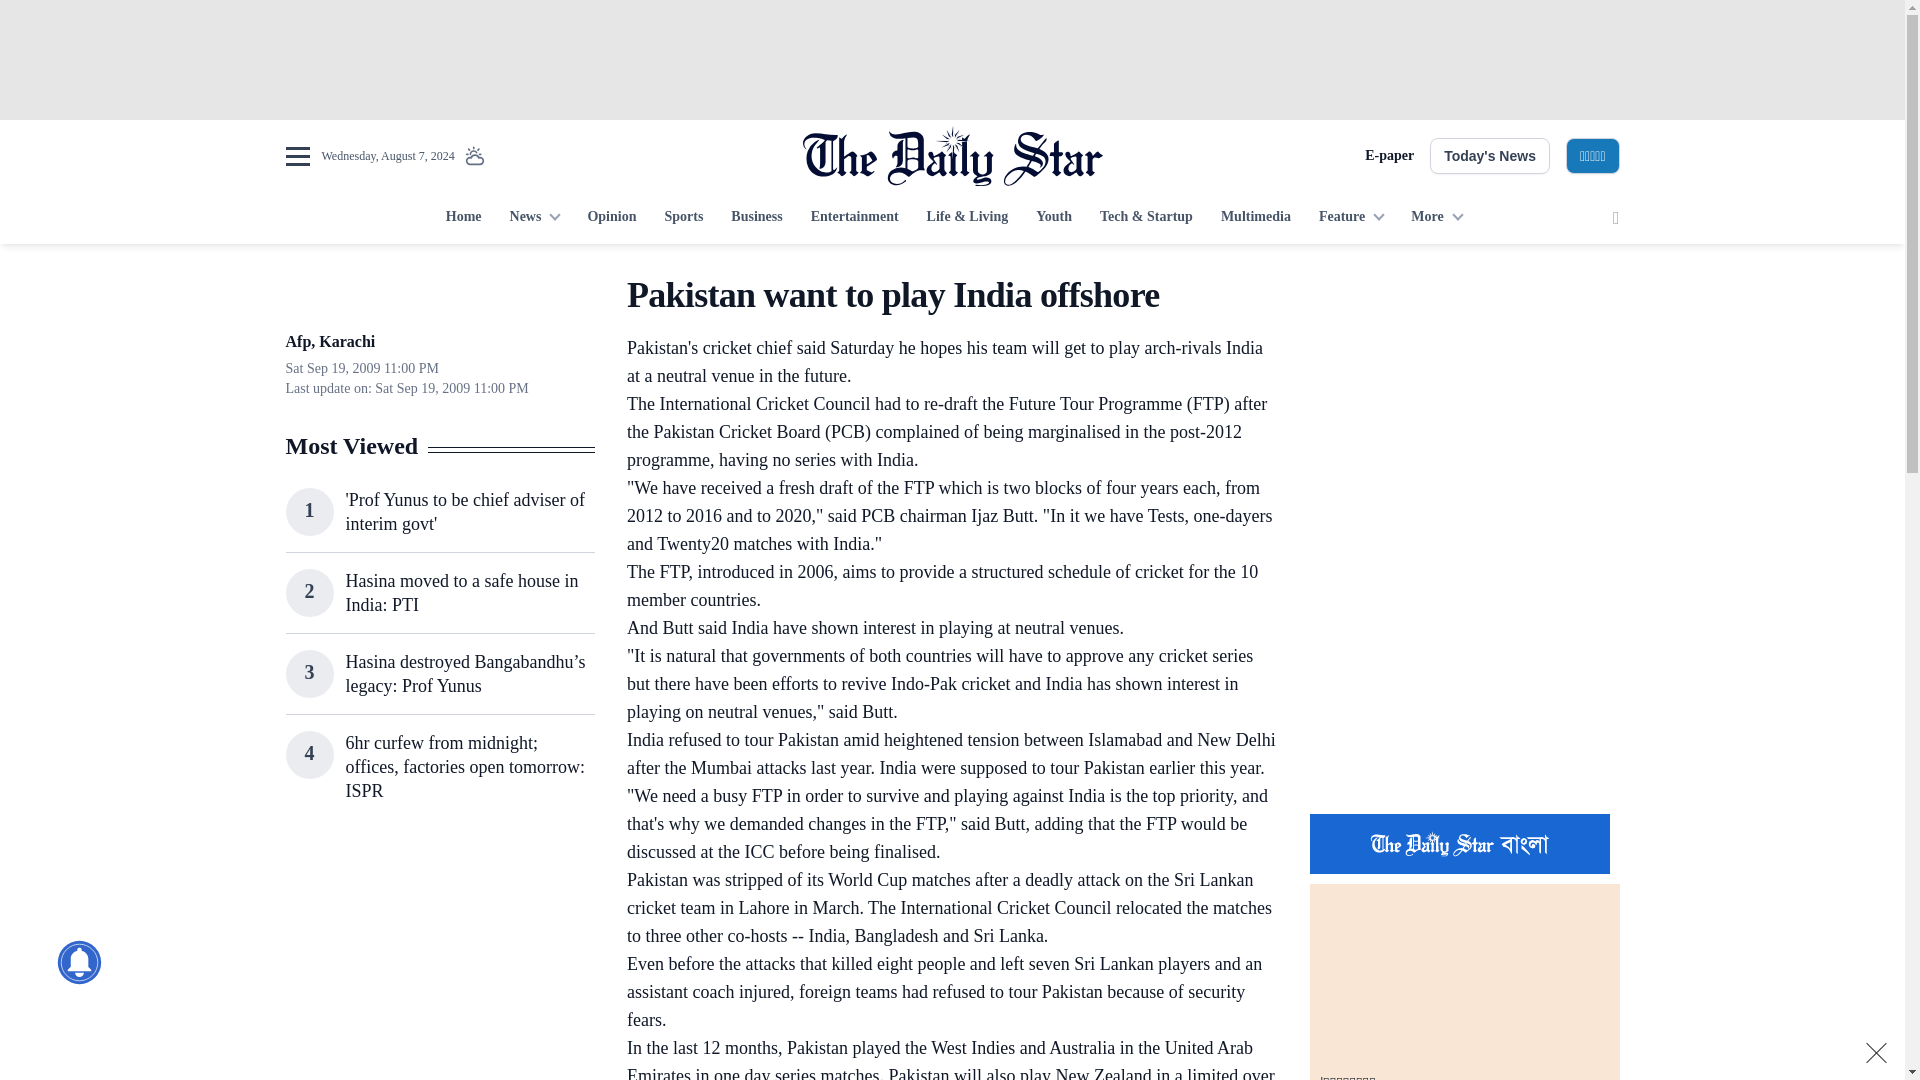 The height and width of the screenshot is (1080, 1920). I want to click on Business, so click(756, 218).